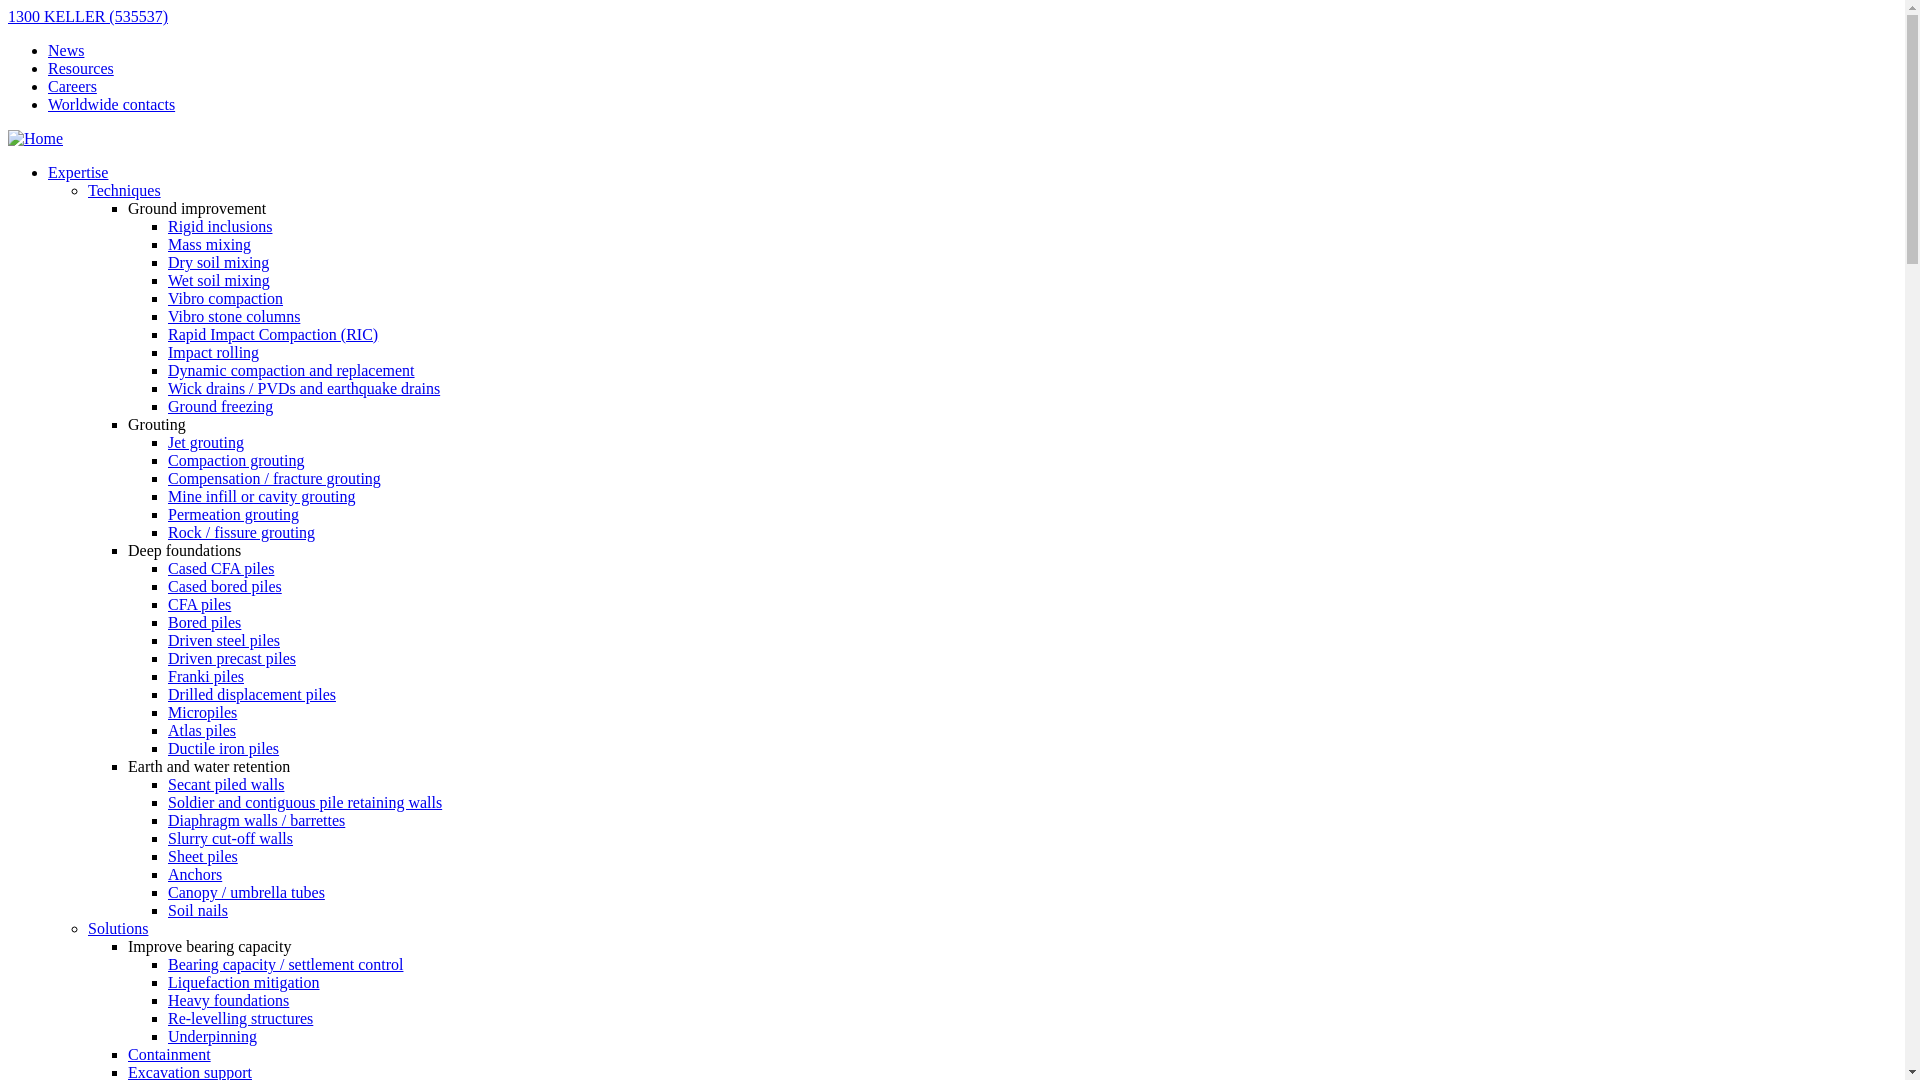 The height and width of the screenshot is (1080, 1920). What do you see at coordinates (72, 86) in the screenshot?
I see `Careers` at bounding box center [72, 86].